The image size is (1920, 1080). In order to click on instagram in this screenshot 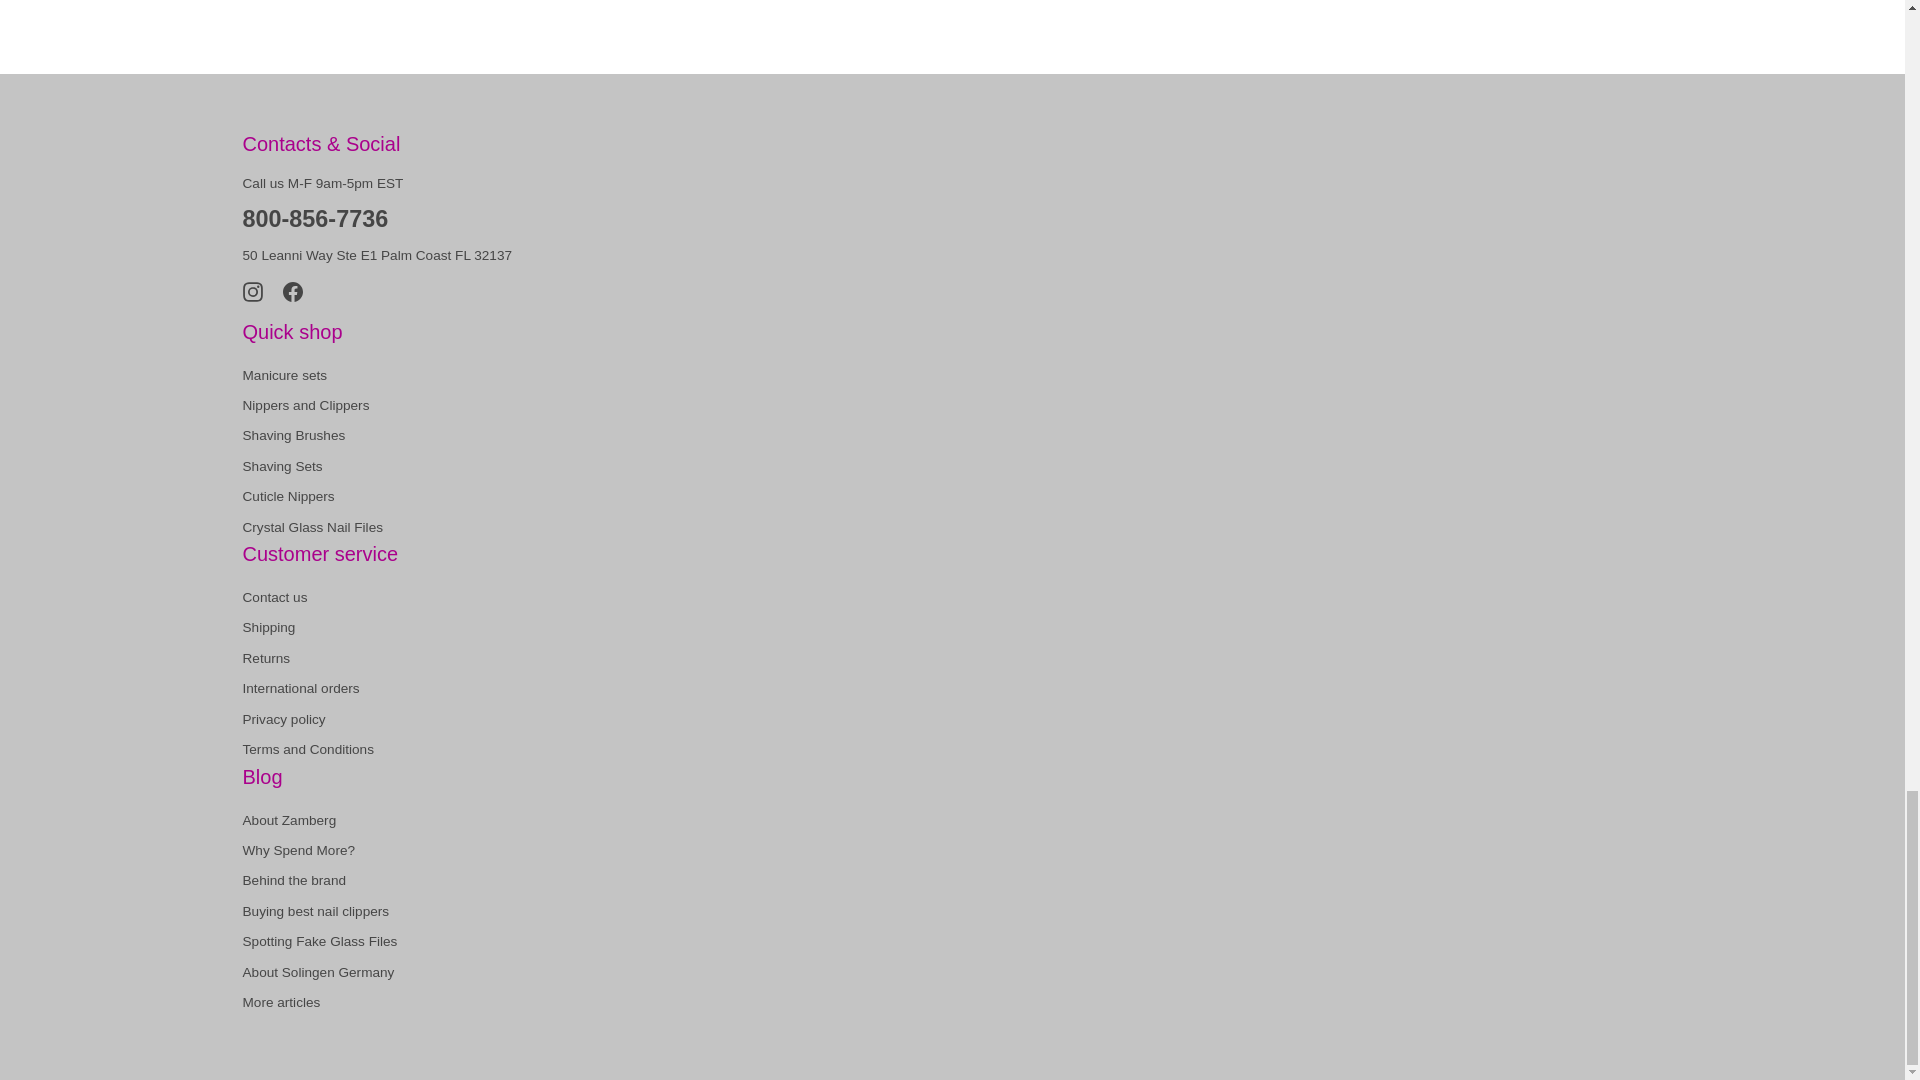, I will do `click(251, 292)`.